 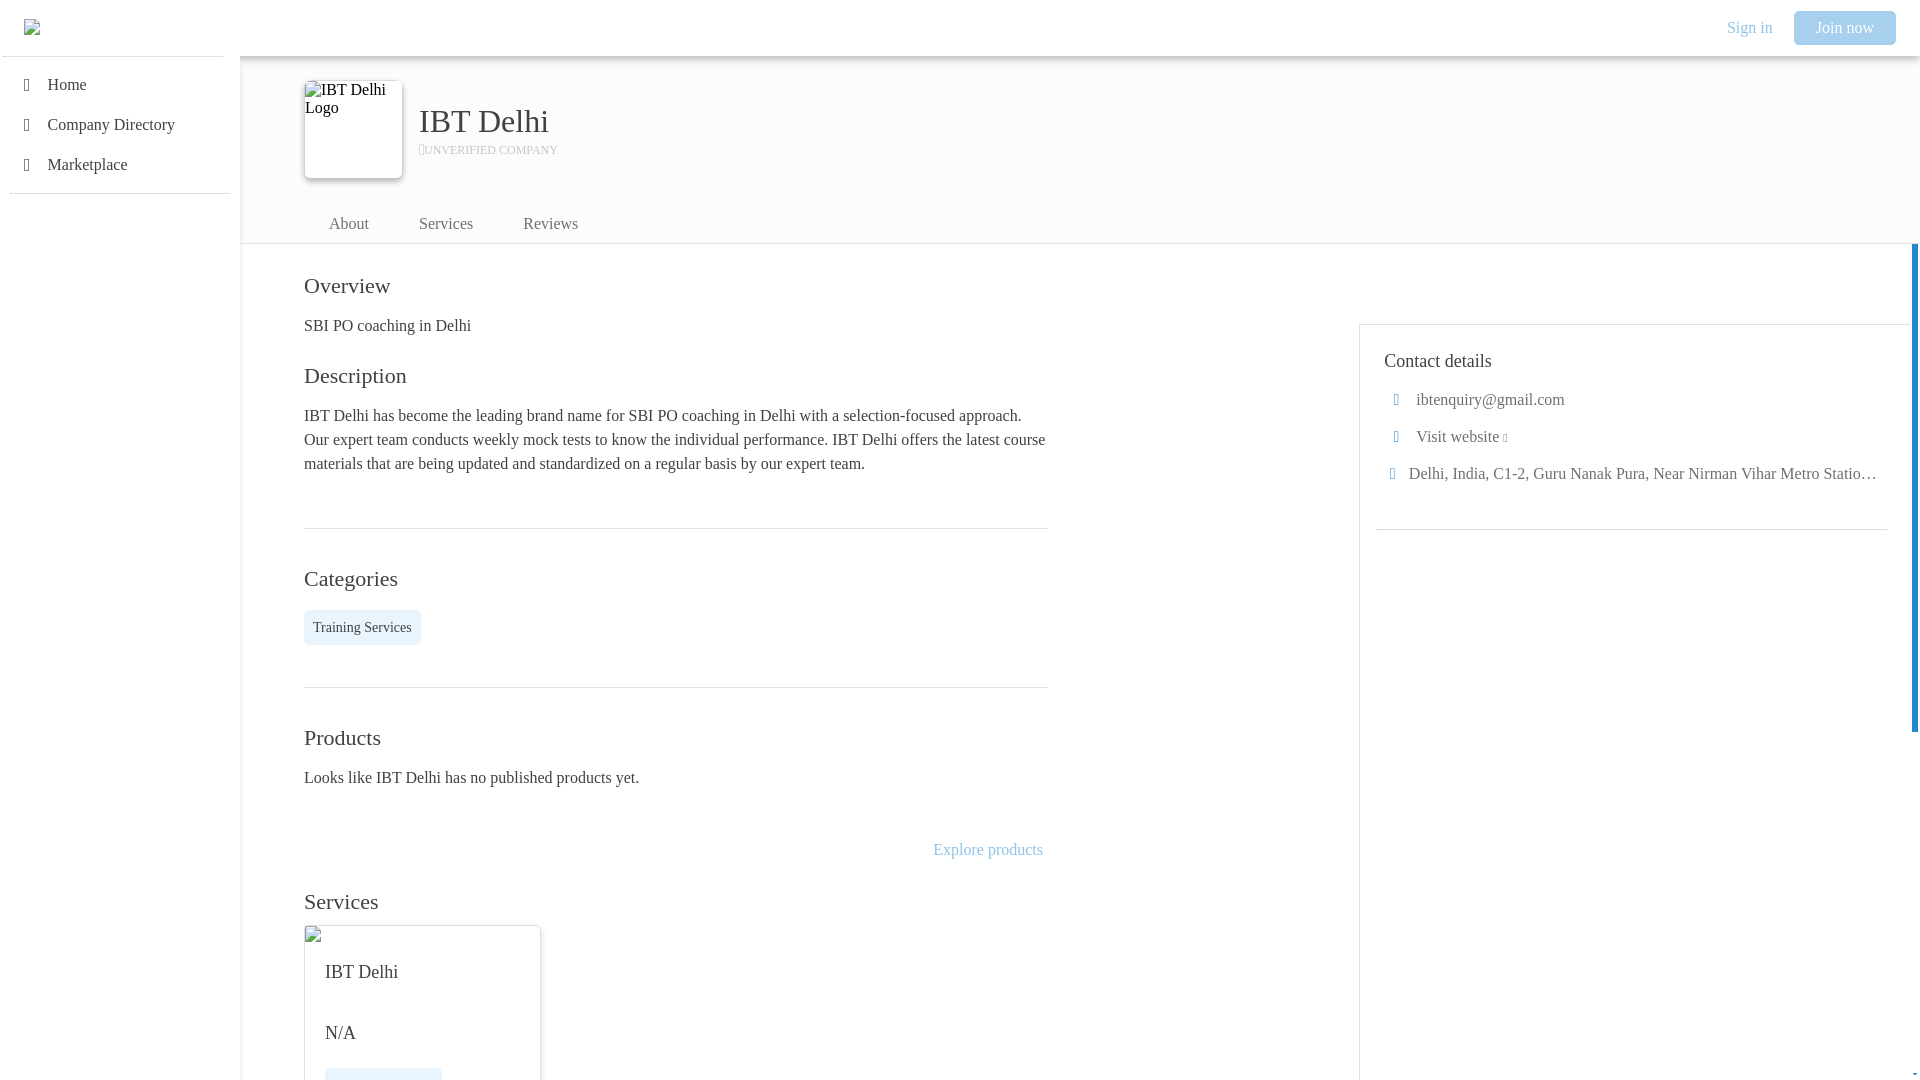 I want to click on Training Services, so click(x=362, y=627).